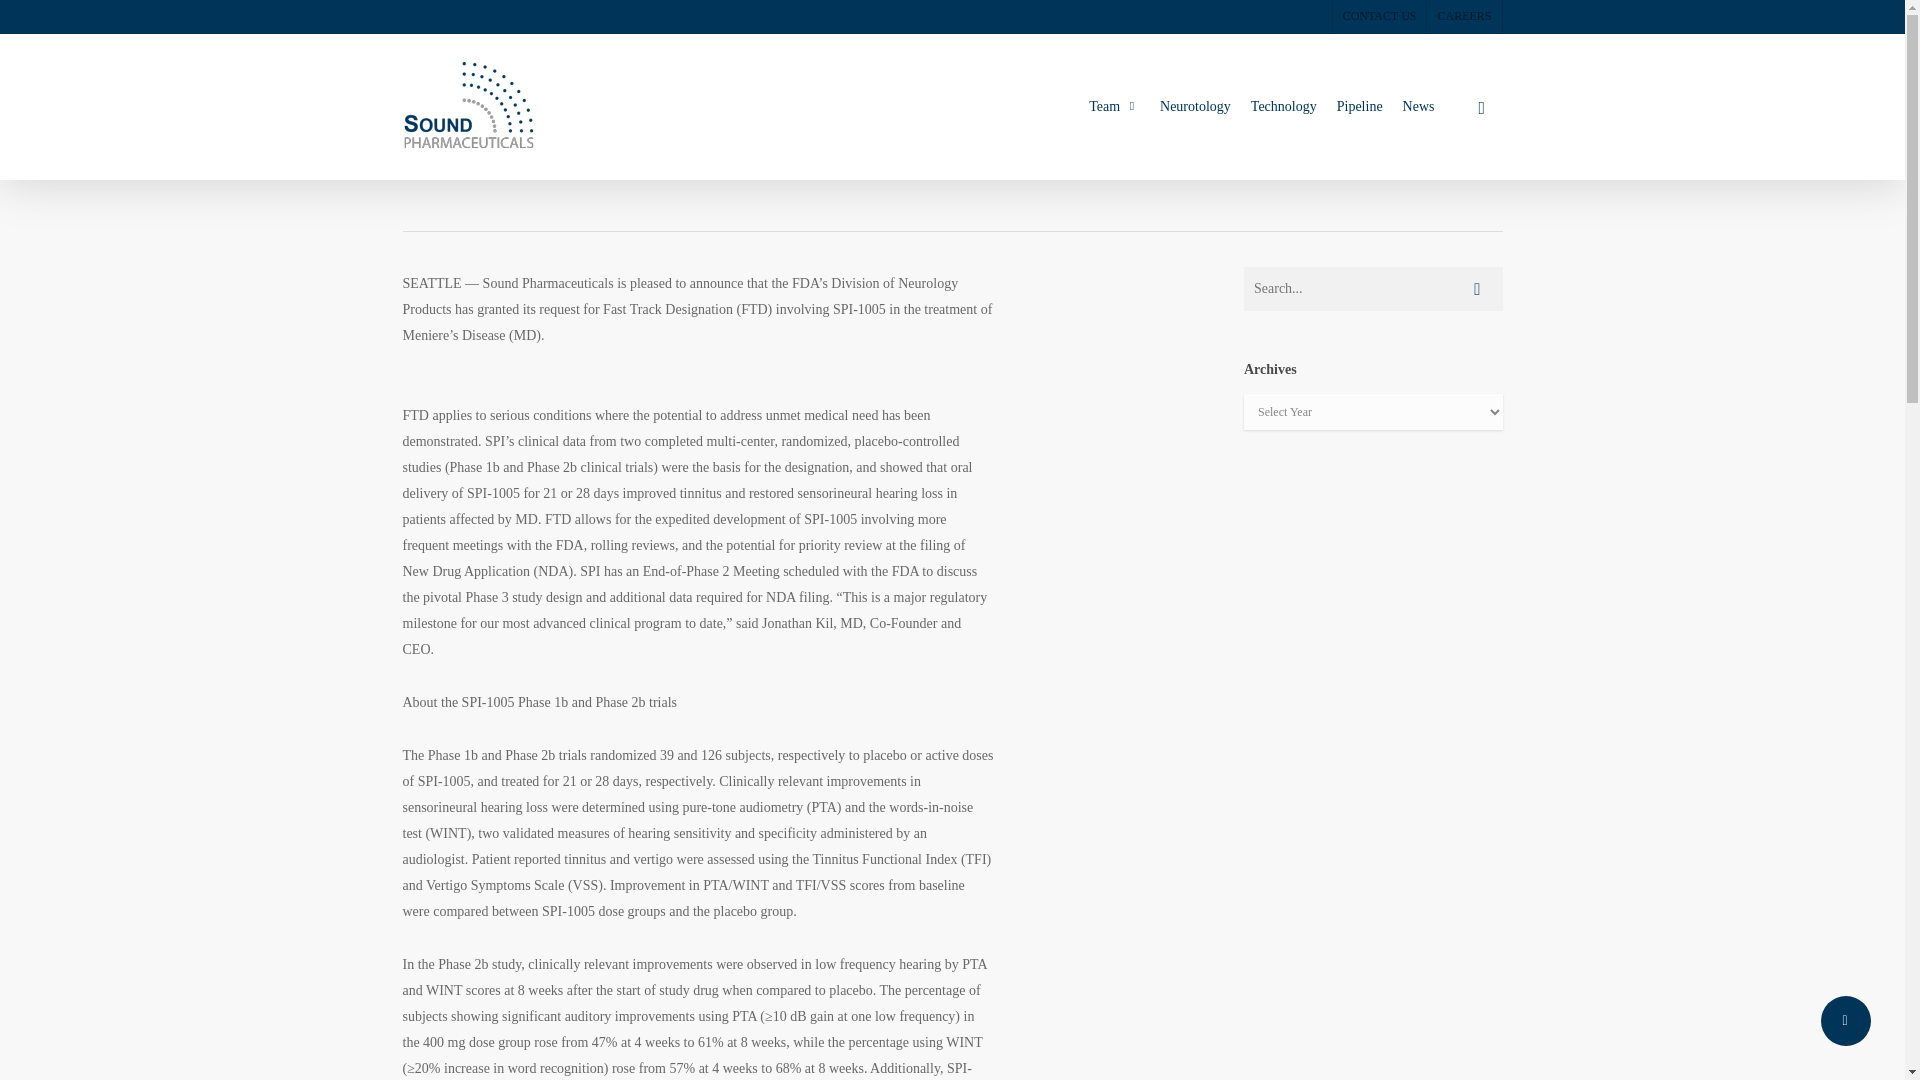  I want to click on Search for:, so click(1374, 288).